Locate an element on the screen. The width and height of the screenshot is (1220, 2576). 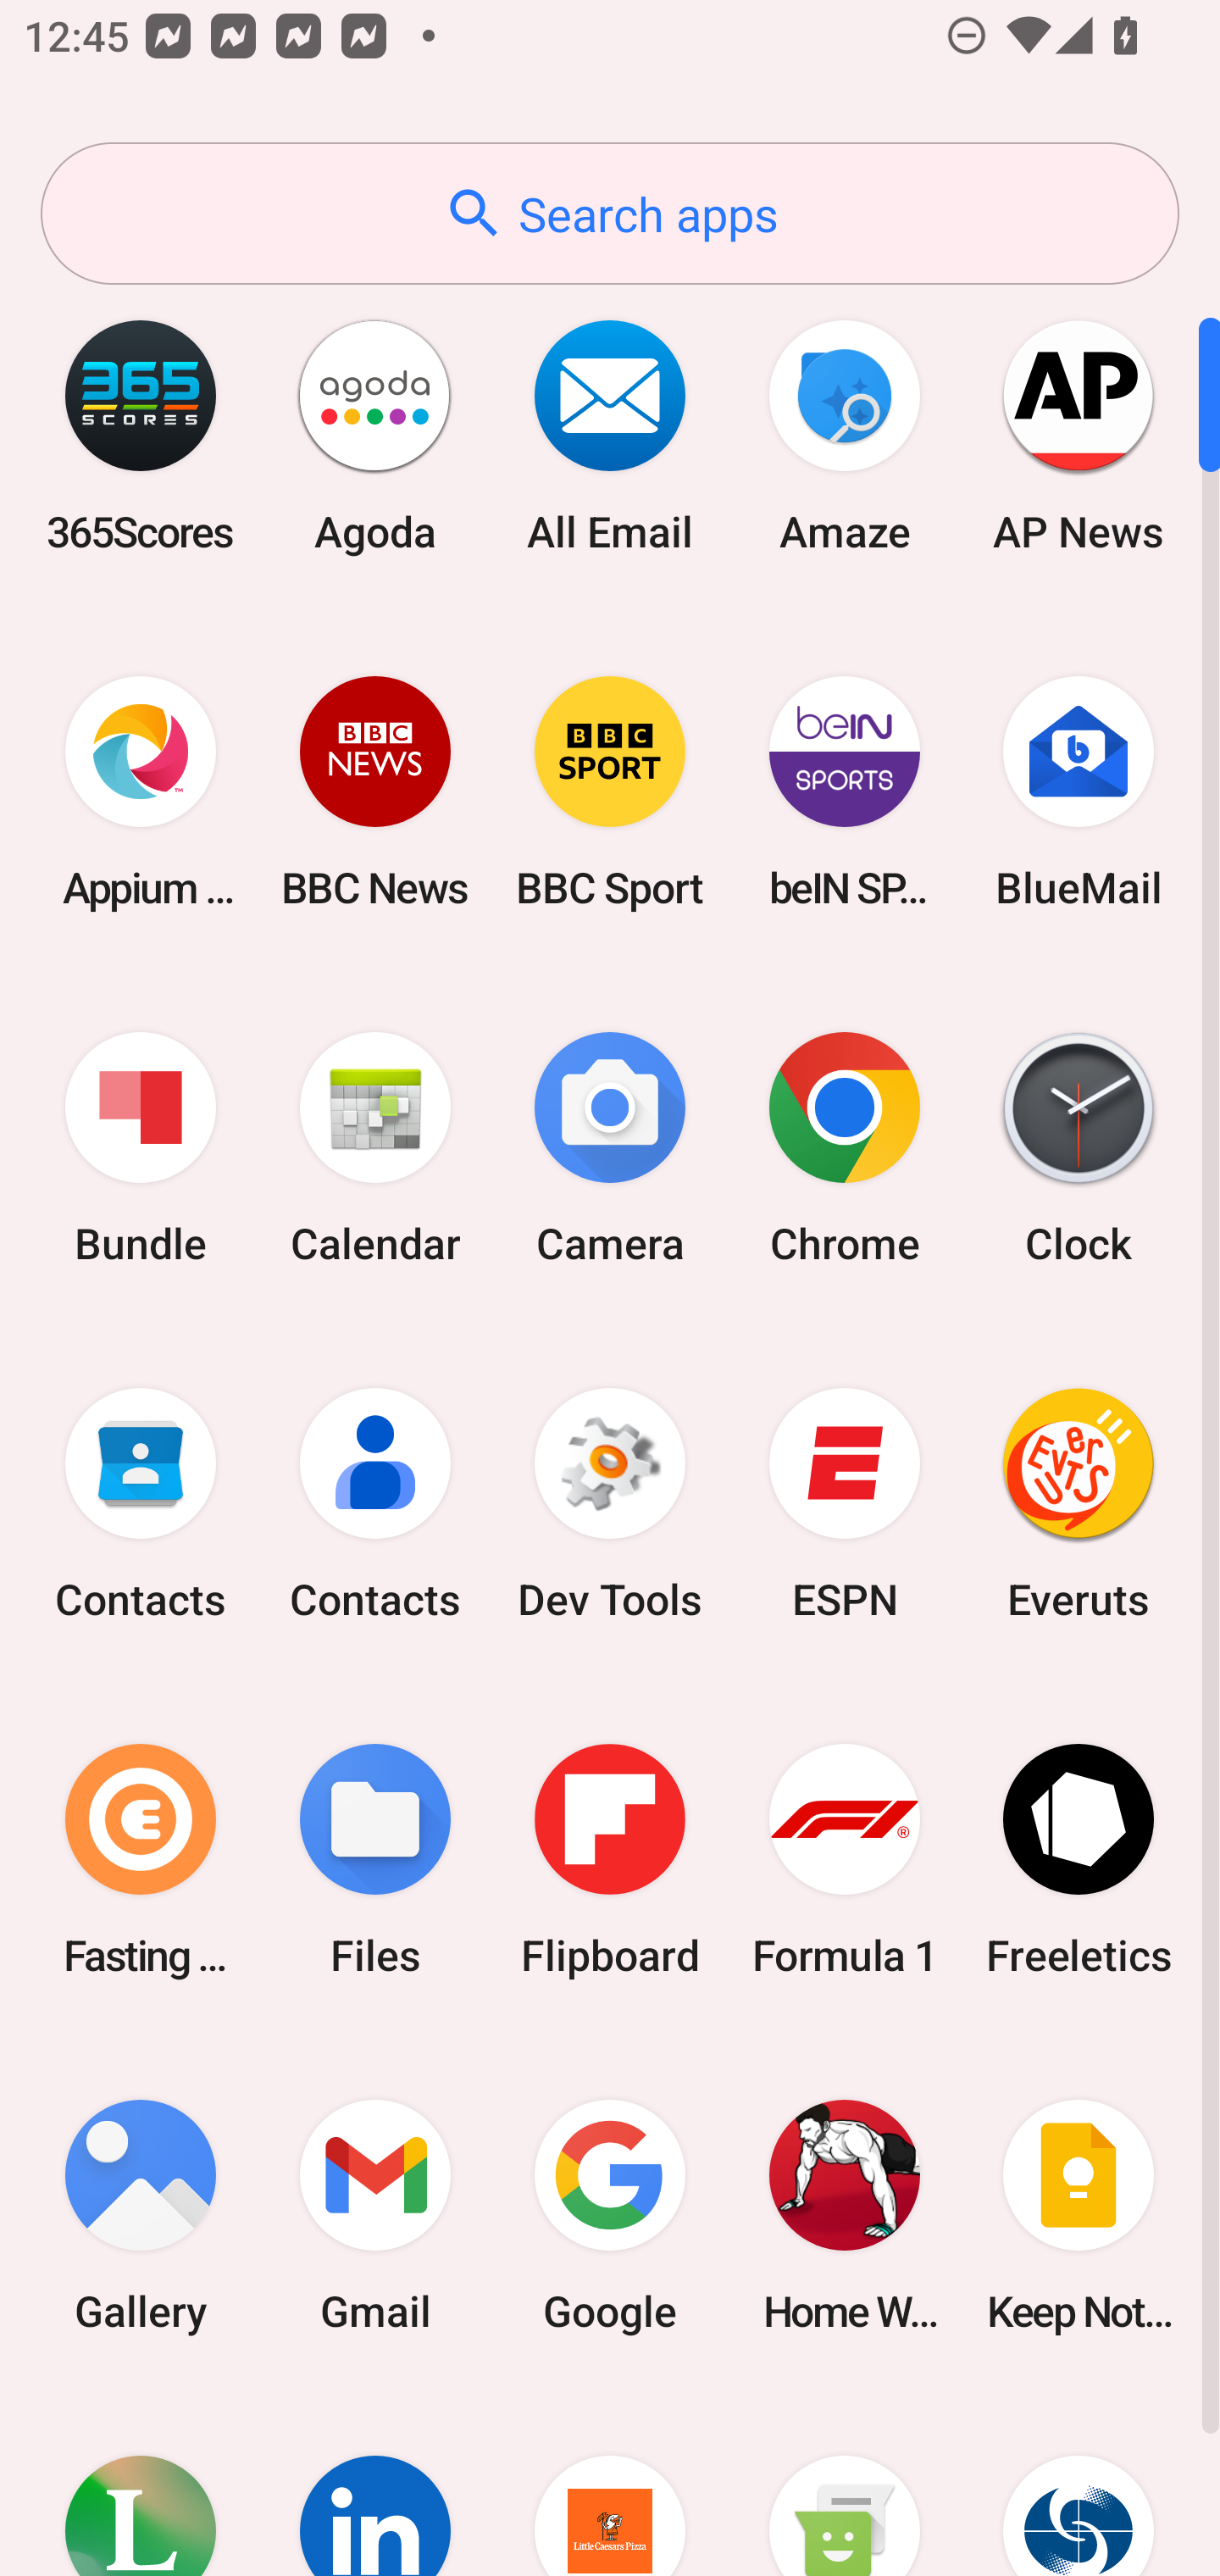
Chrome is located at coordinates (844, 1149).